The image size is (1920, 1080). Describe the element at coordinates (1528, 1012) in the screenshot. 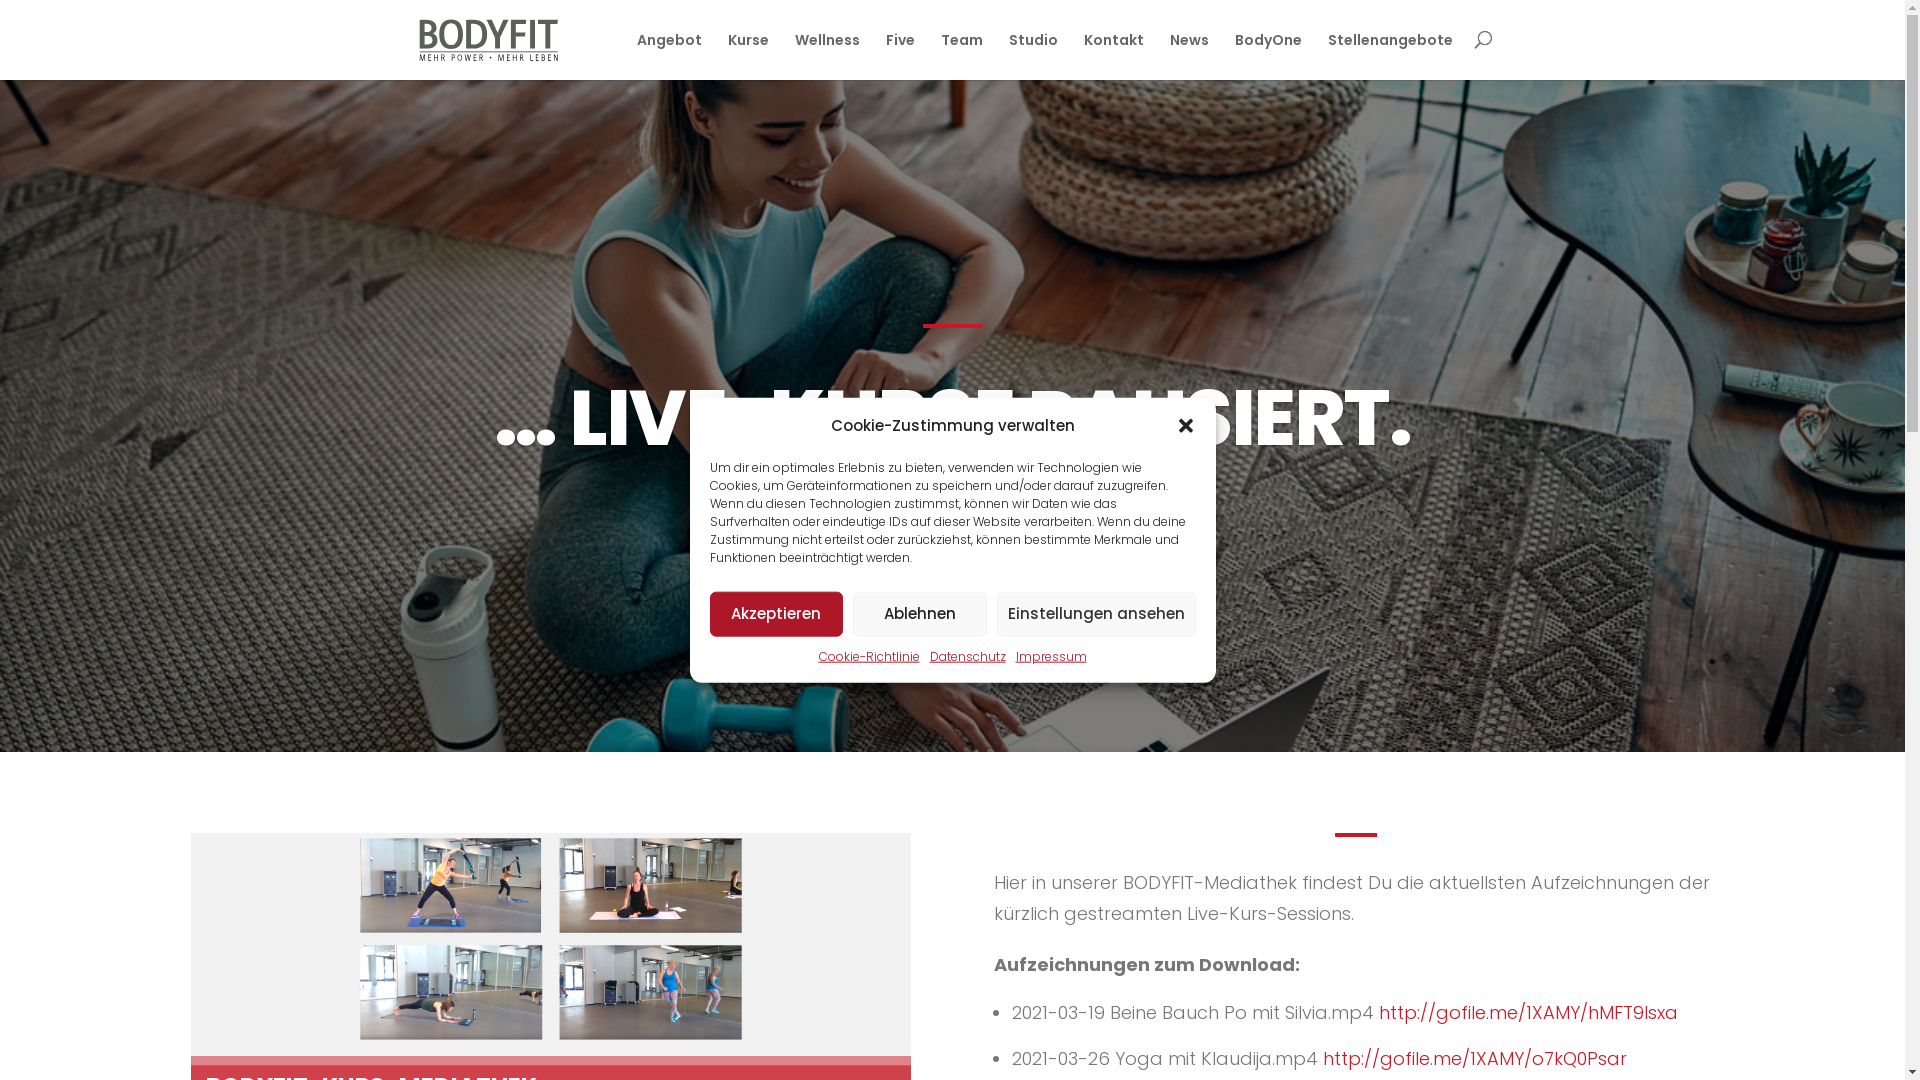

I see `http://gofile.me/1XAMY/hMFT9lsxa` at that location.